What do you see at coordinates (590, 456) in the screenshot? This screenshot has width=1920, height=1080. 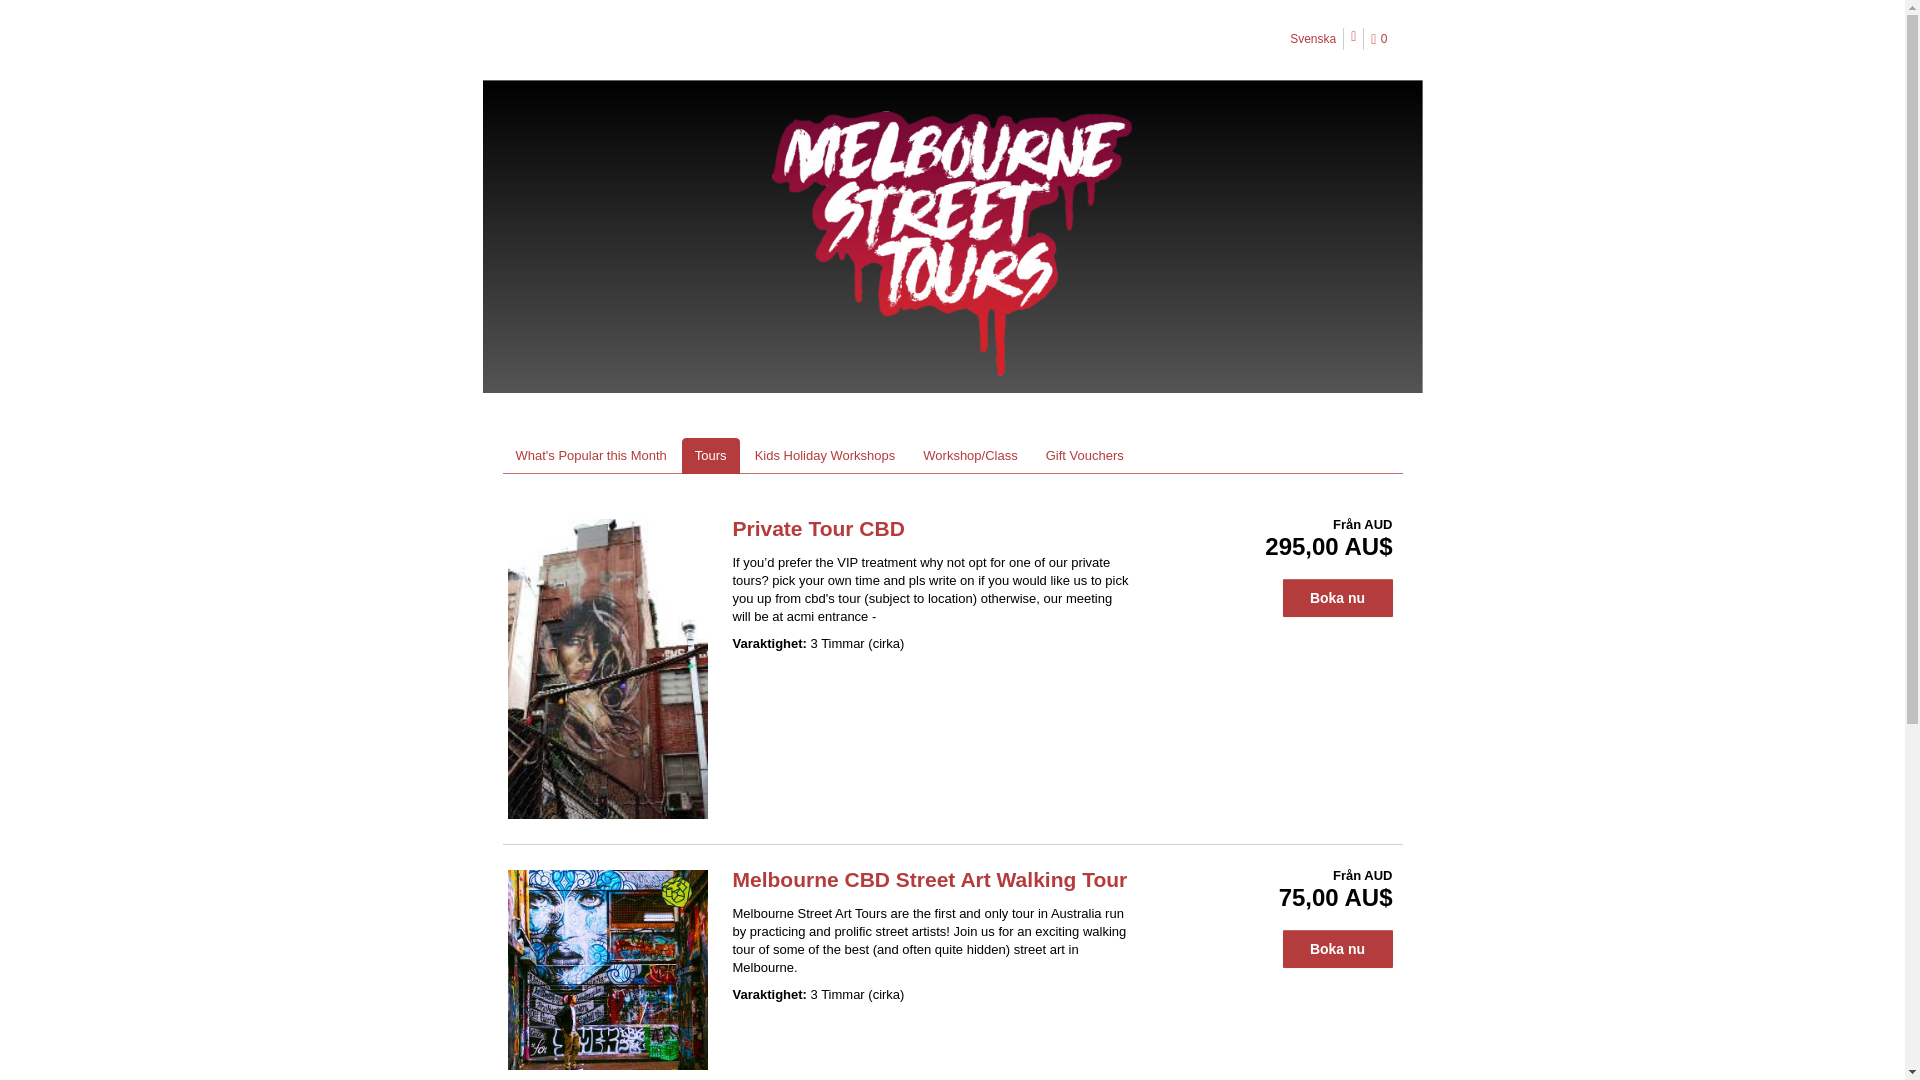 I see `What's Popular this Month` at bounding box center [590, 456].